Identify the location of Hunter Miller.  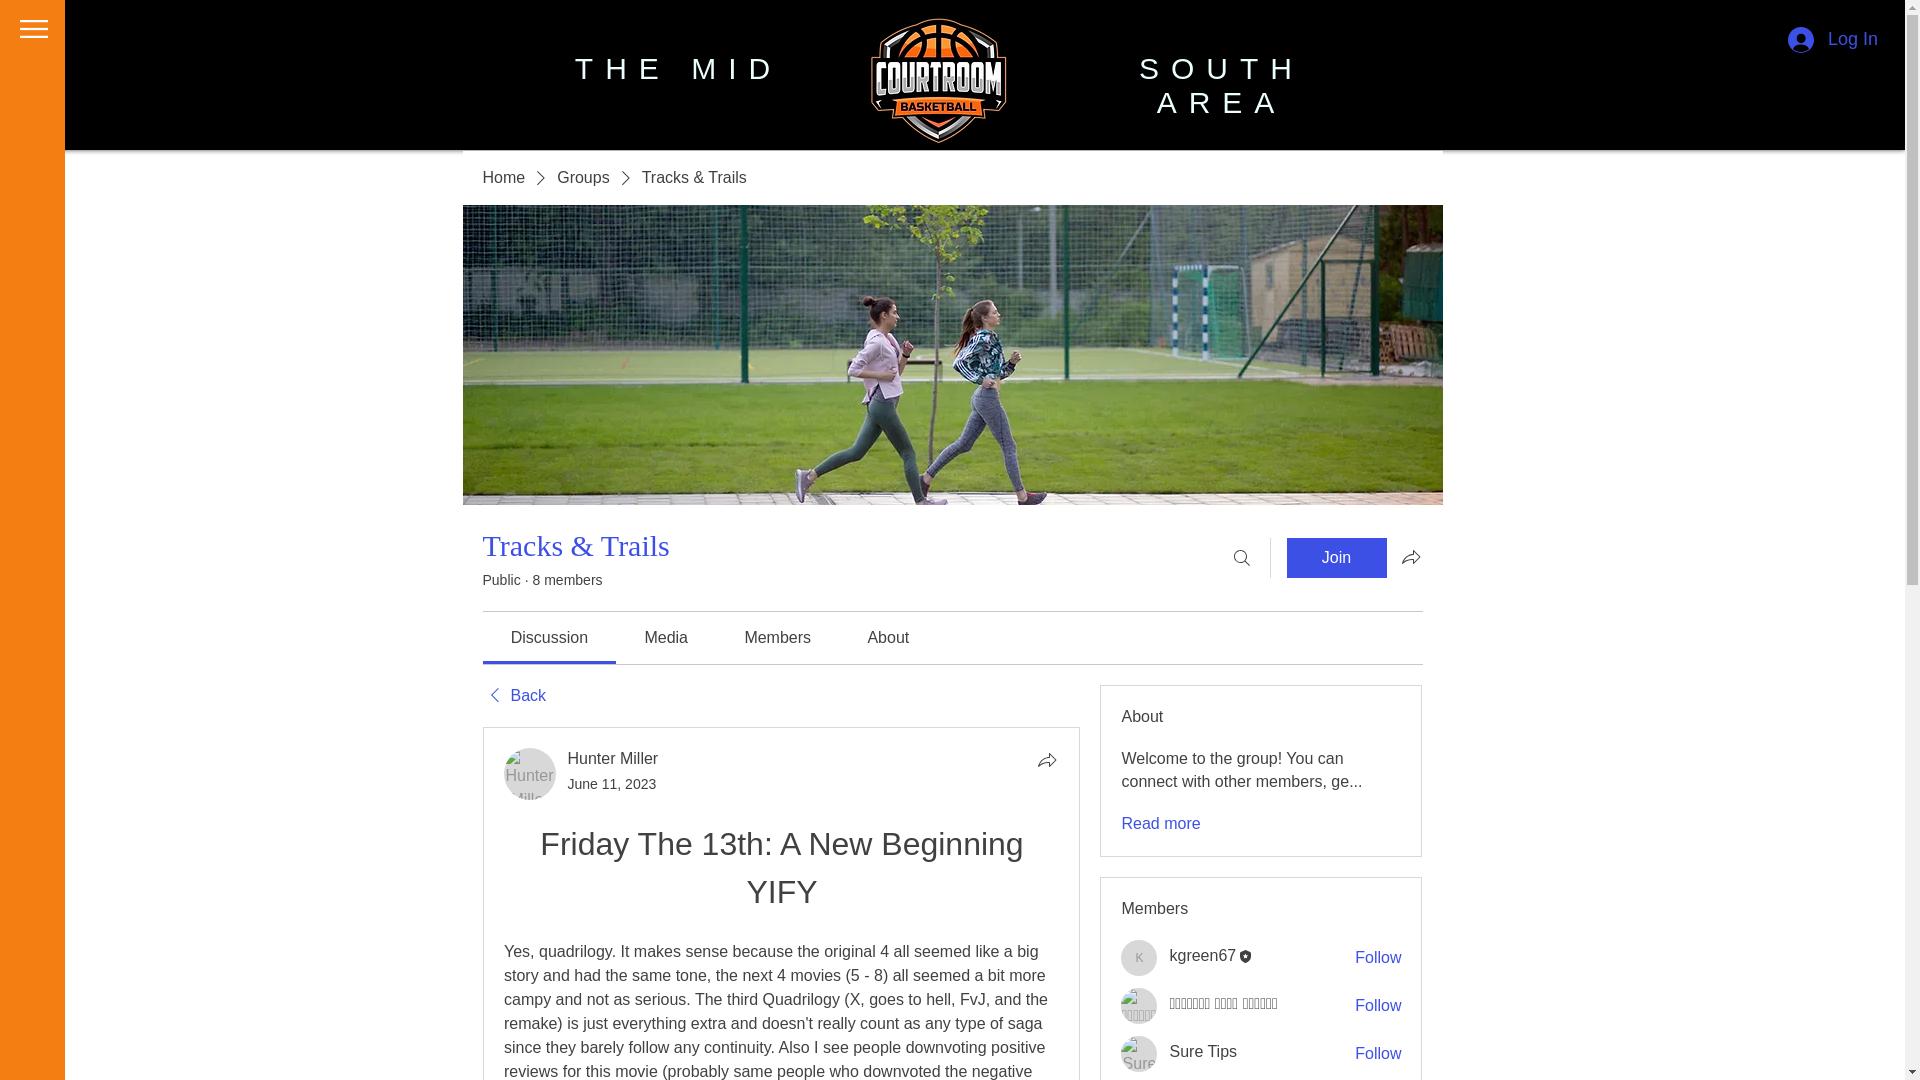
(613, 758).